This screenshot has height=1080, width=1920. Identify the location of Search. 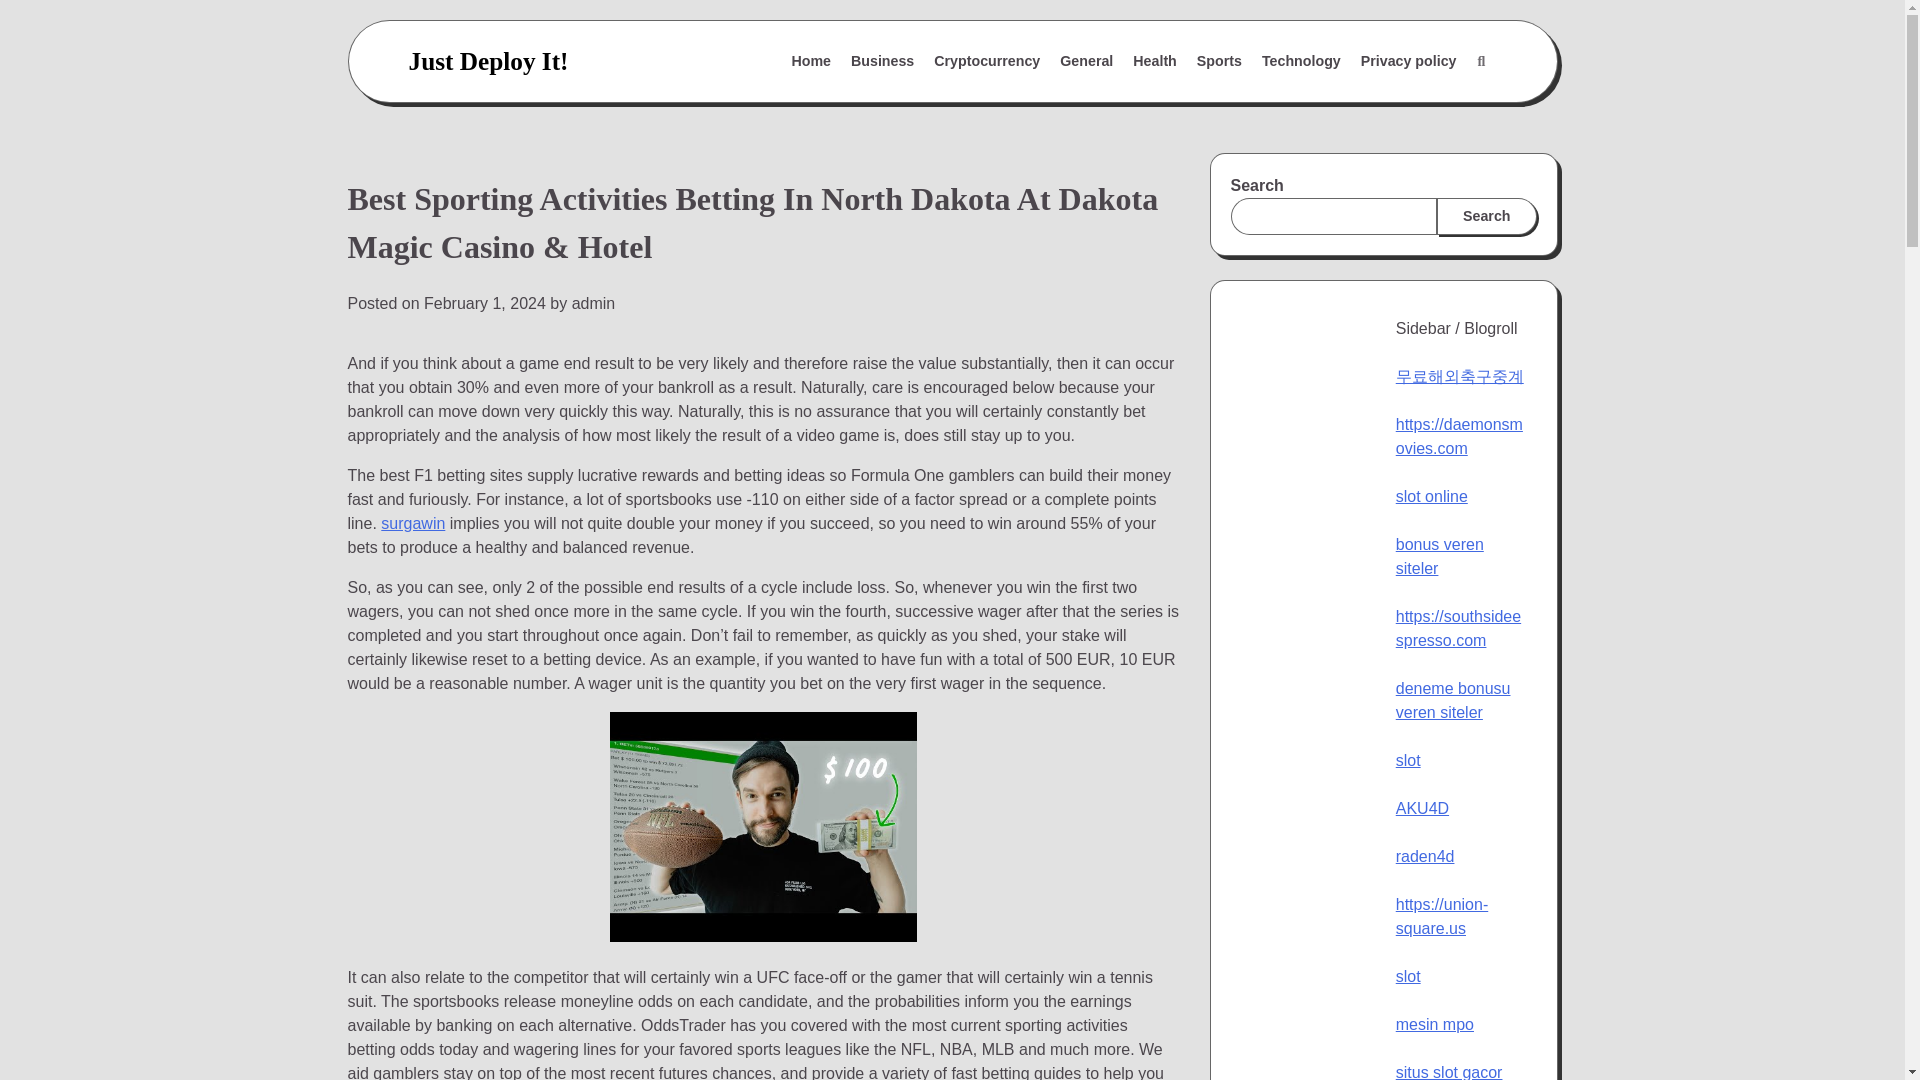
(1433, 110).